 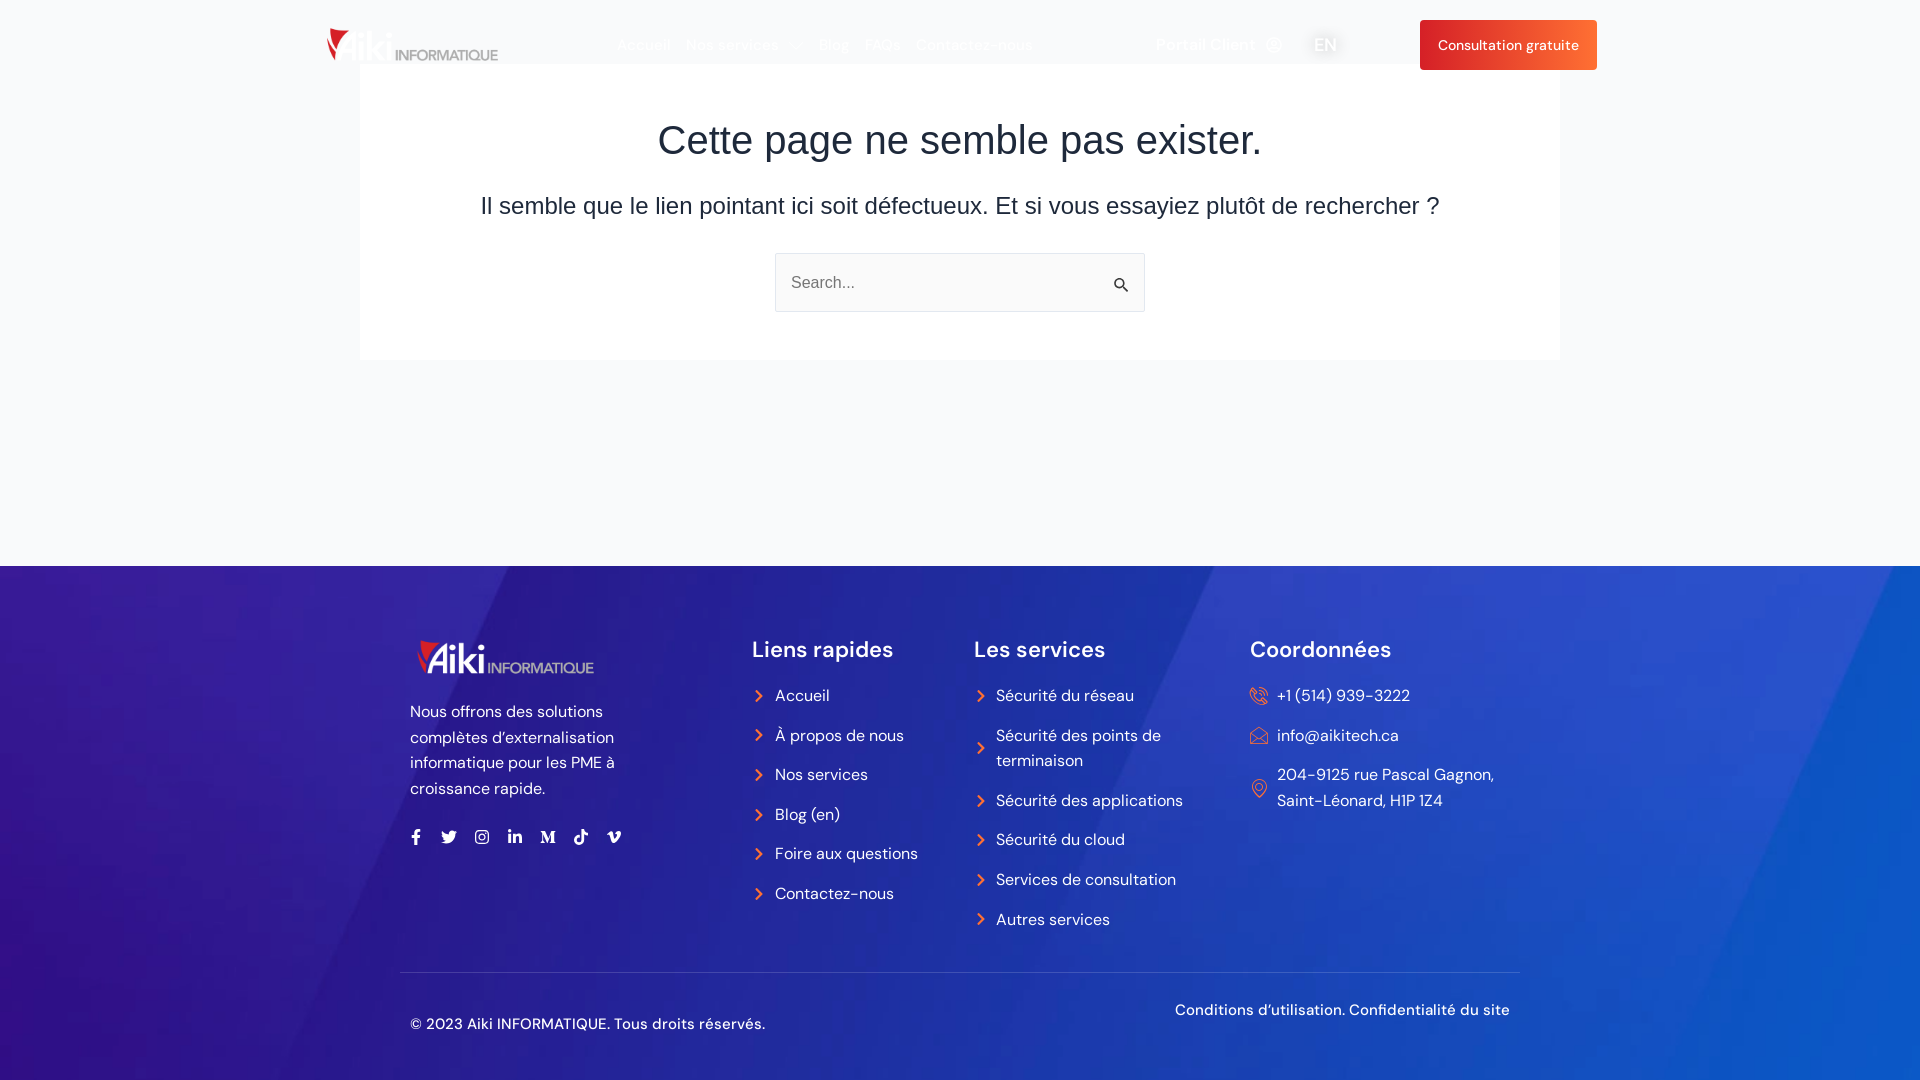 What do you see at coordinates (853, 894) in the screenshot?
I see `Contactez-nous` at bounding box center [853, 894].